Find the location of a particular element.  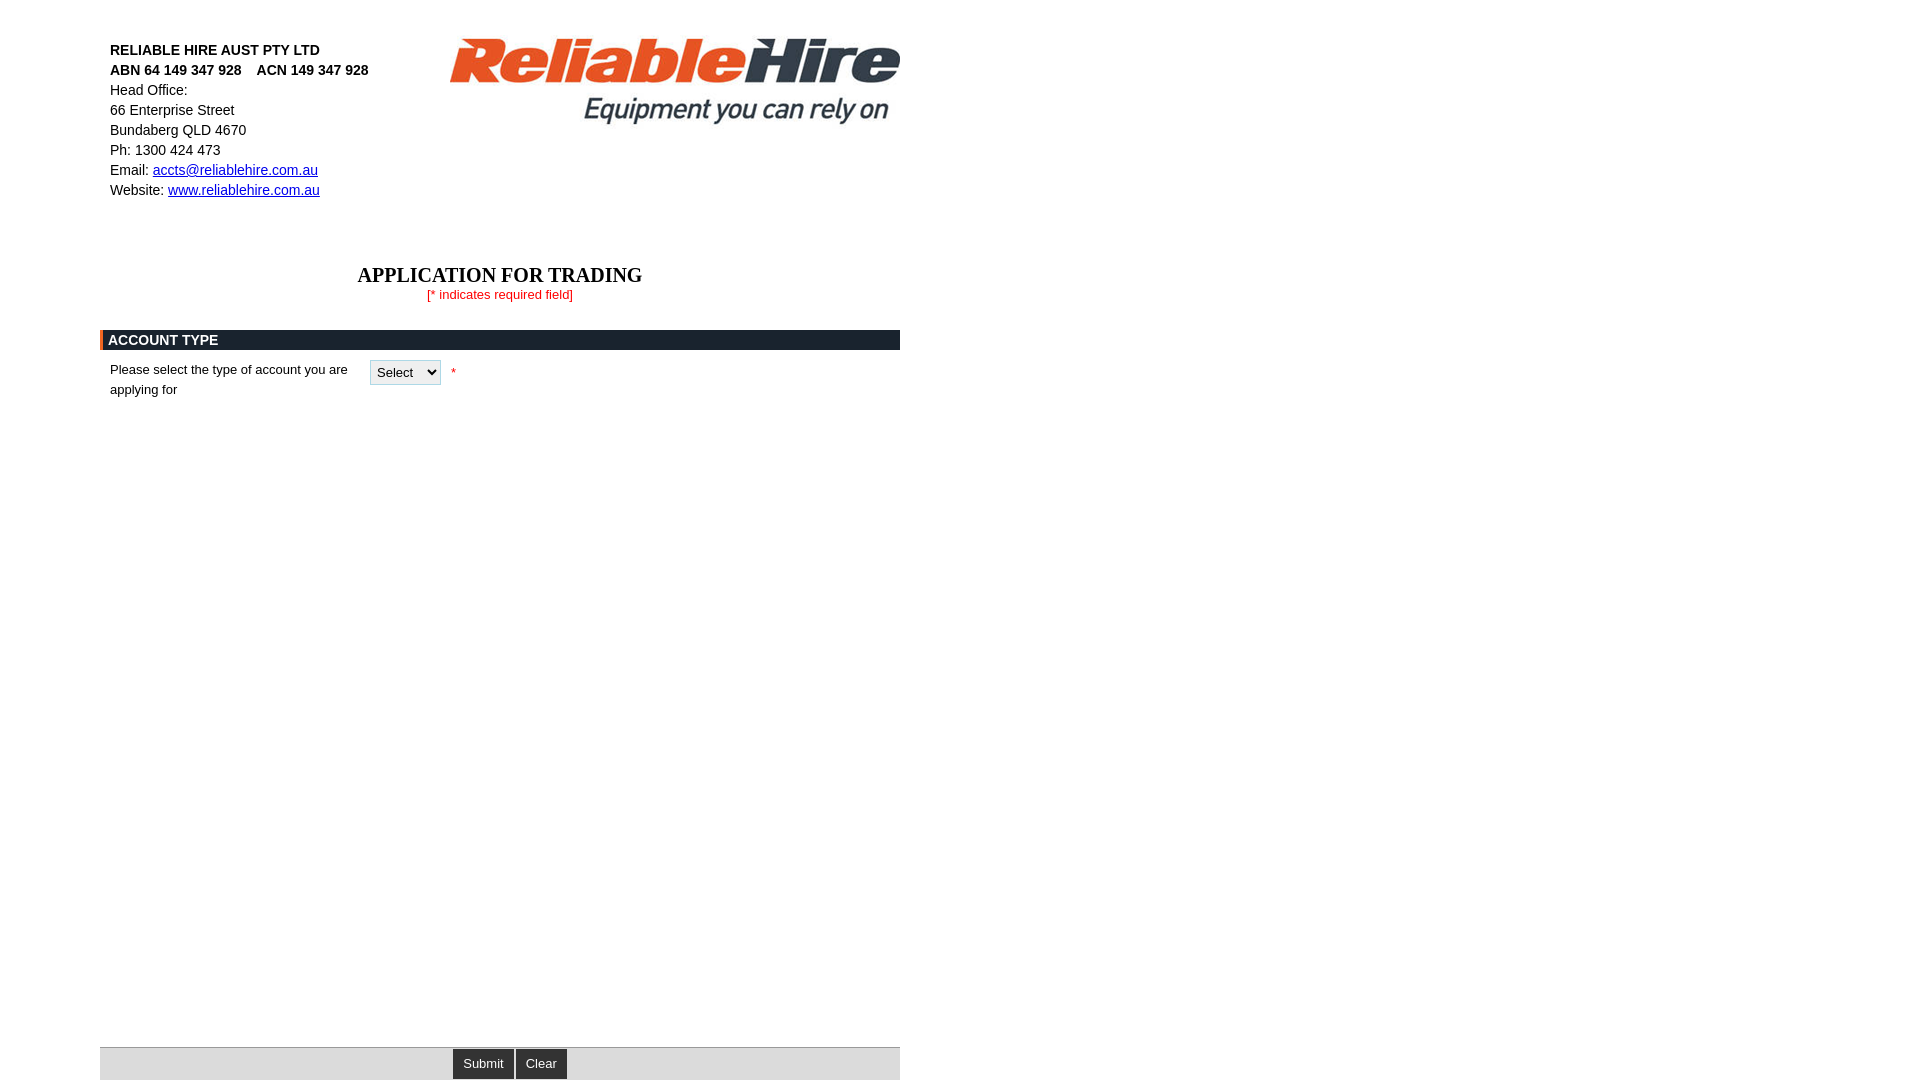

www.reliablehire.com.au is located at coordinates (244, 190).